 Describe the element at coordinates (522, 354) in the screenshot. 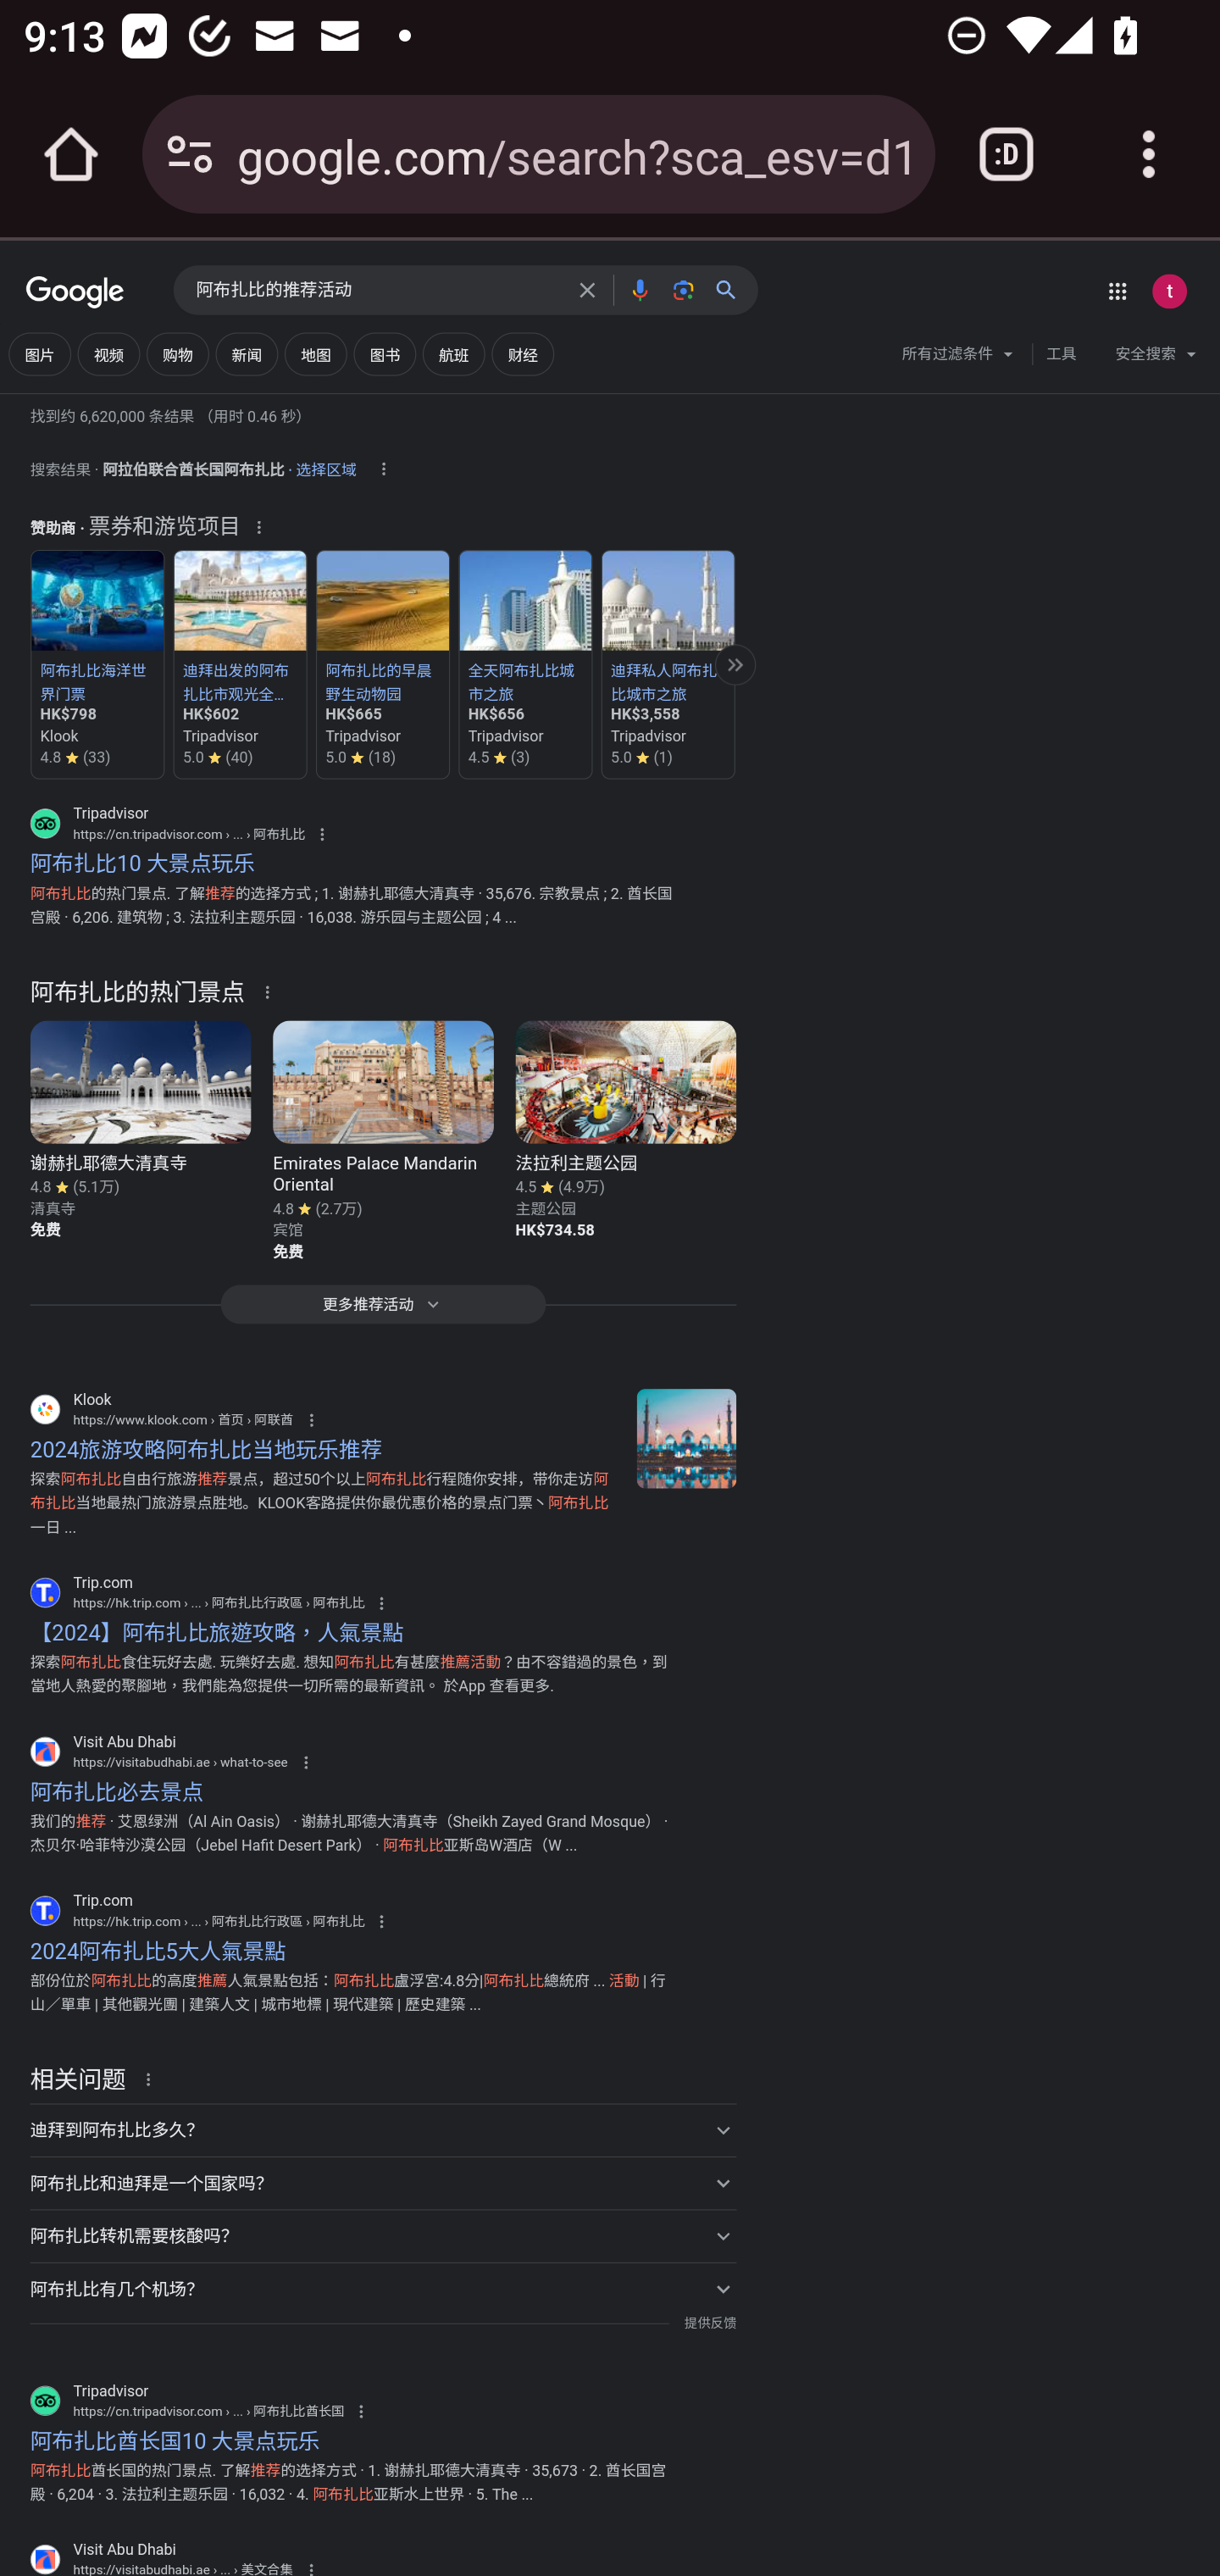

I see `财经` at that location.